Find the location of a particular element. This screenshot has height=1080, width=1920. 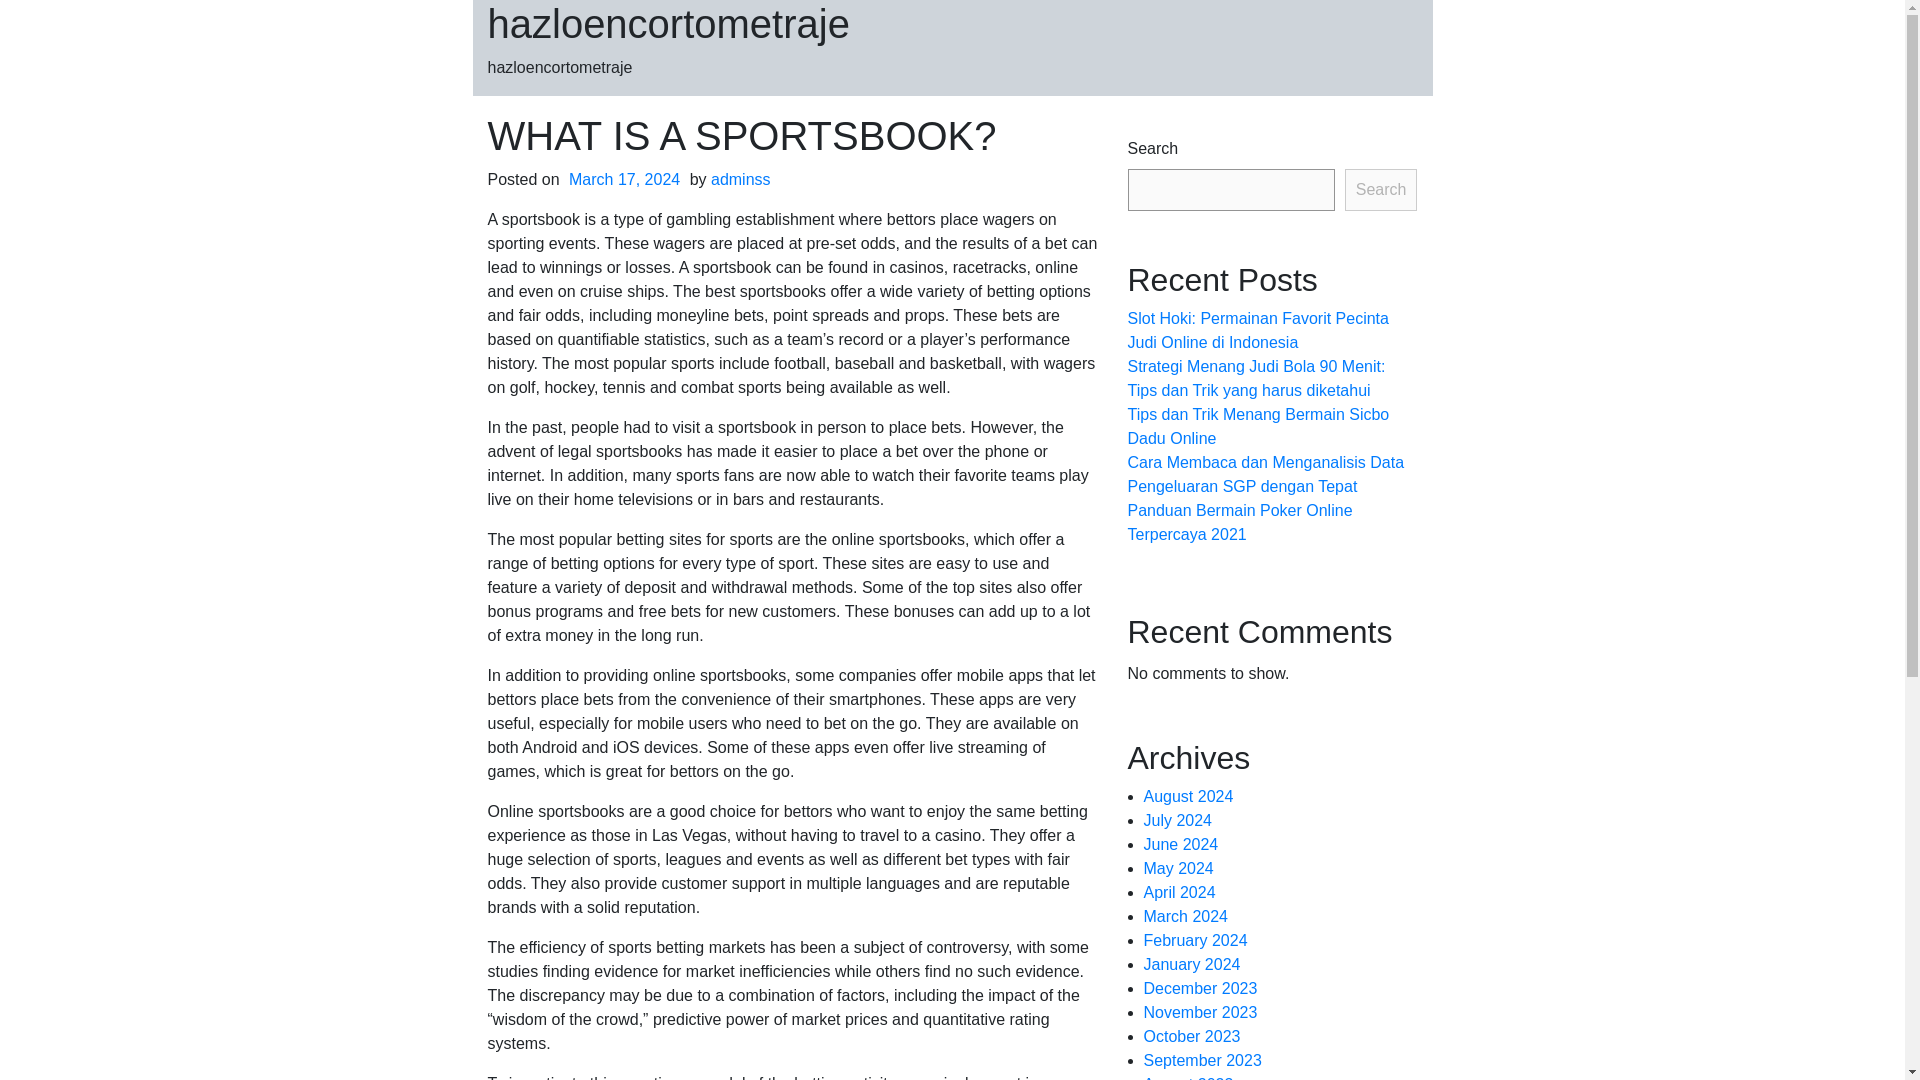

August 2023 is located at coordinates (1189, 1078).